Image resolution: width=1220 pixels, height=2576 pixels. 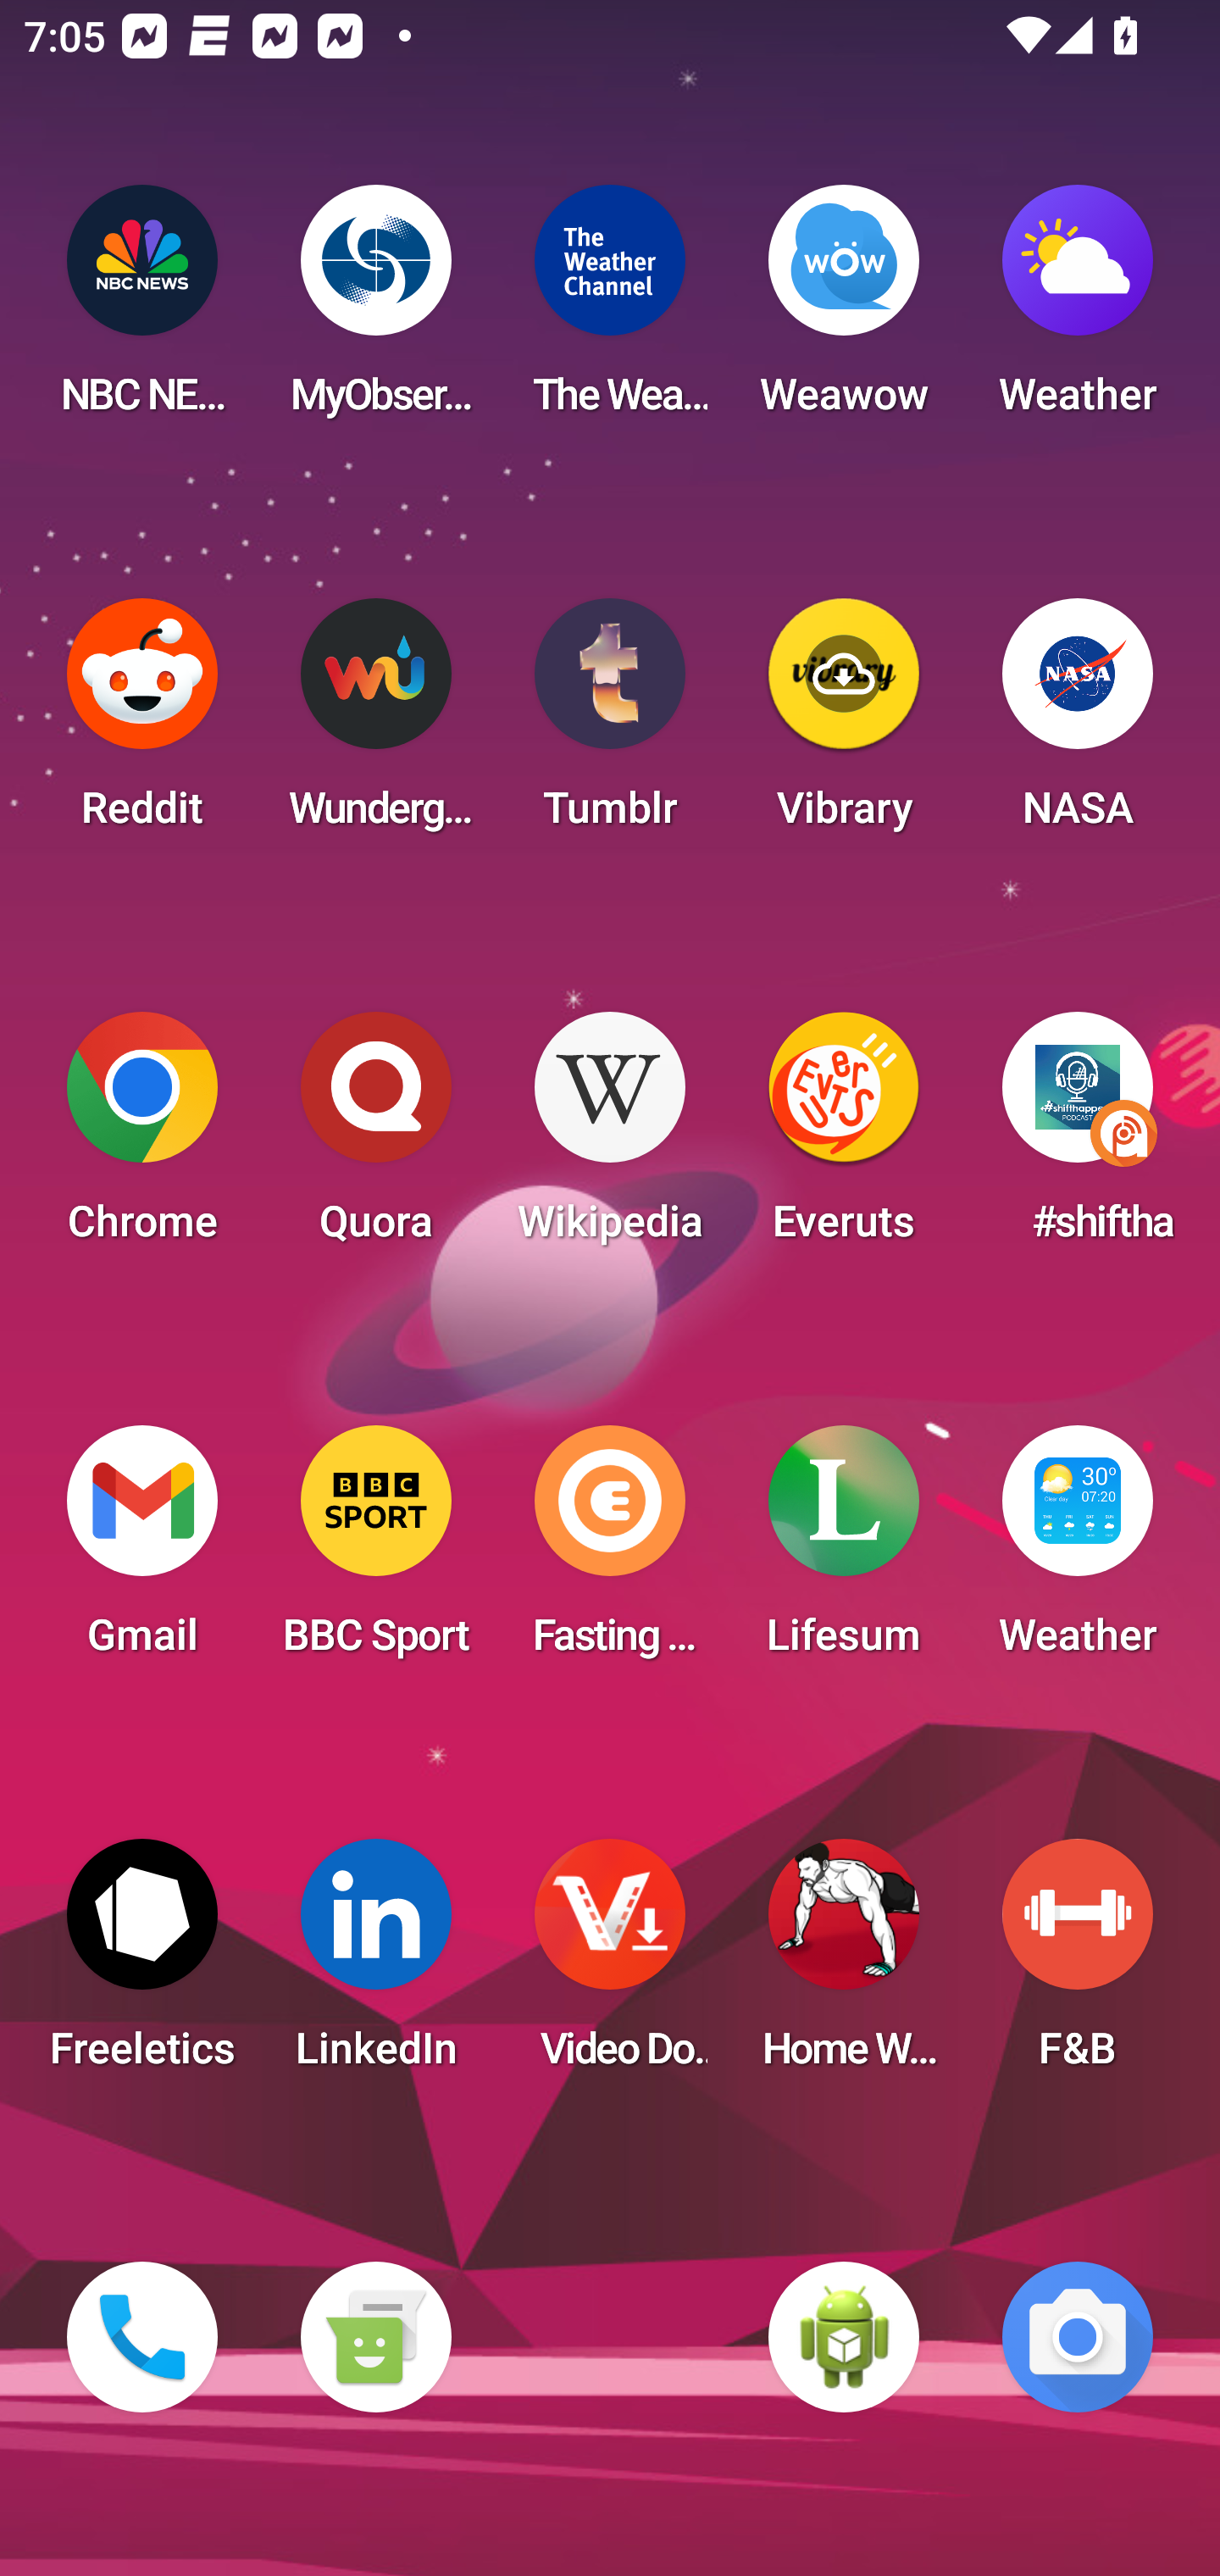 What do you see at coordinates (844, 1137) in the screenshot?
I see `Everuts` at bounding box center [844, 1137].